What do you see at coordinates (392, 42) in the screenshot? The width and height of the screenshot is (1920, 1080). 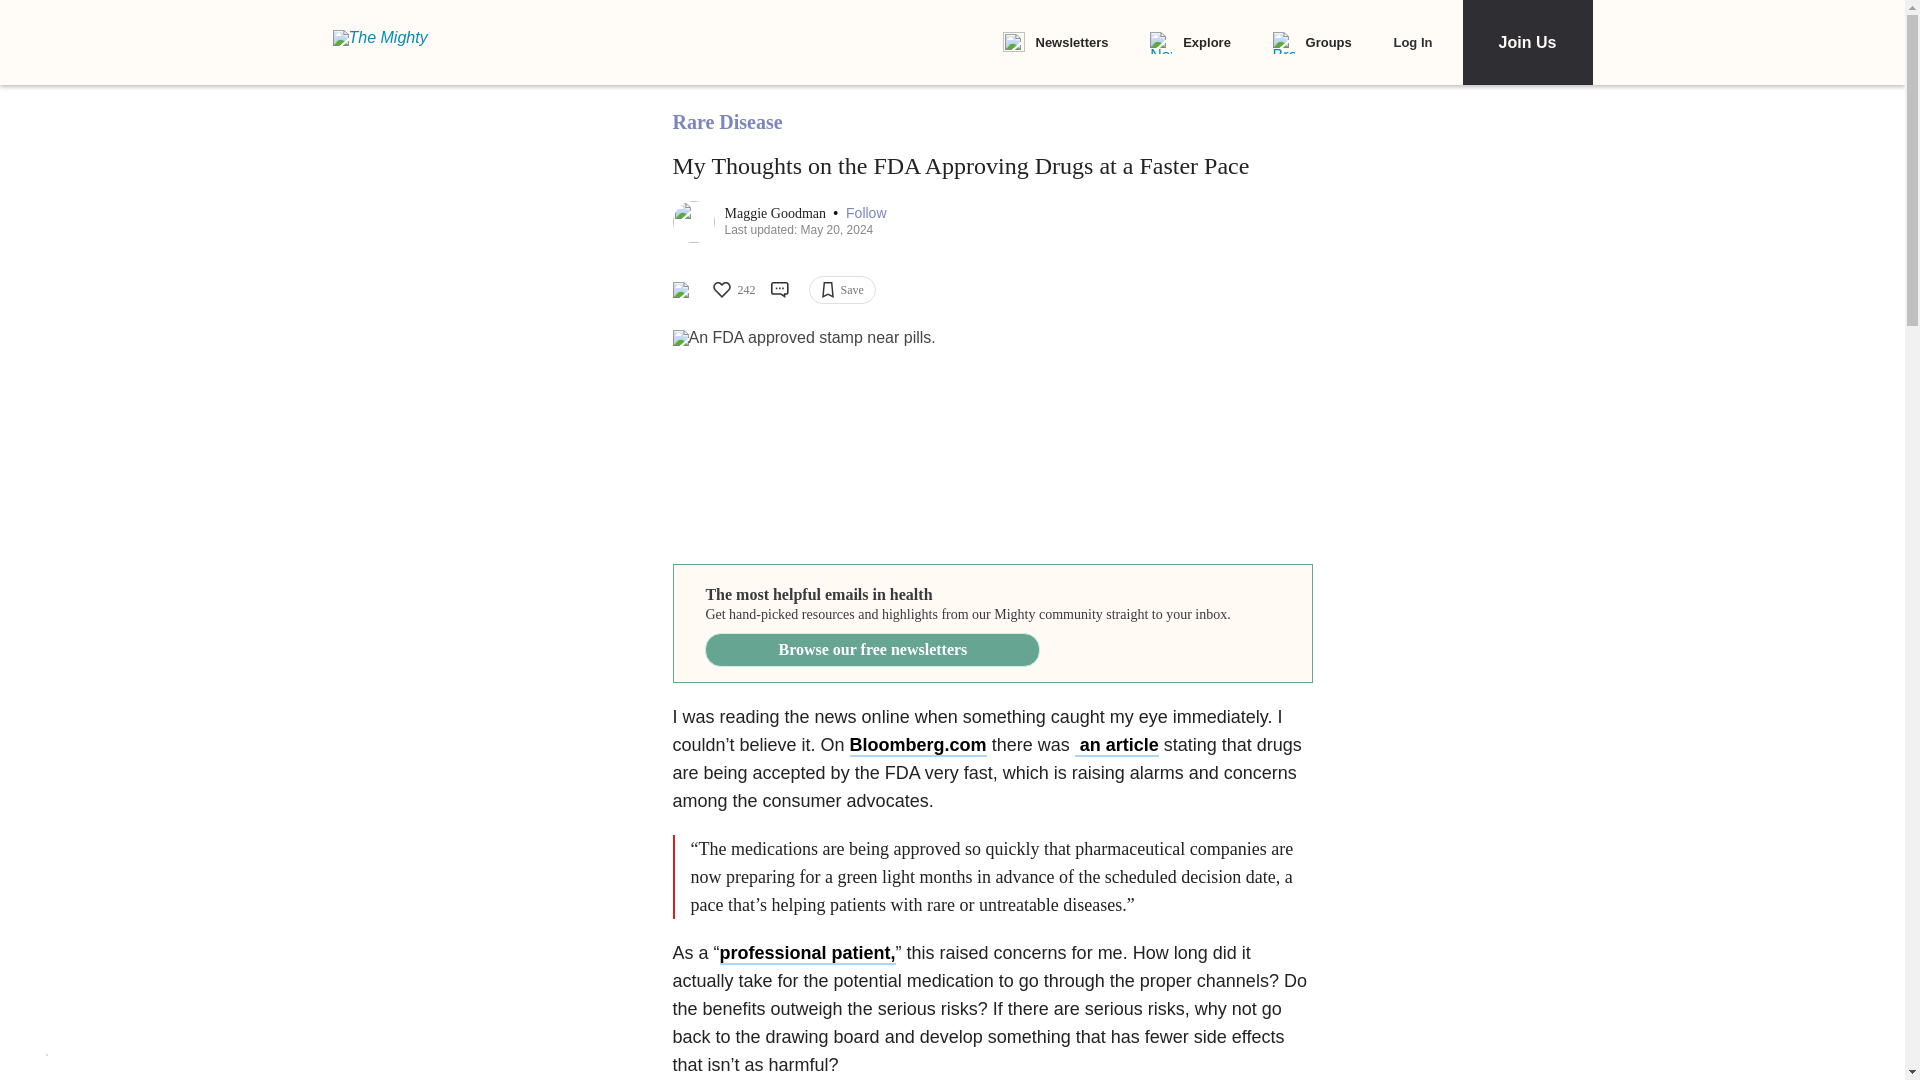 I see `The Mighty` at bounding box center [392, 42].